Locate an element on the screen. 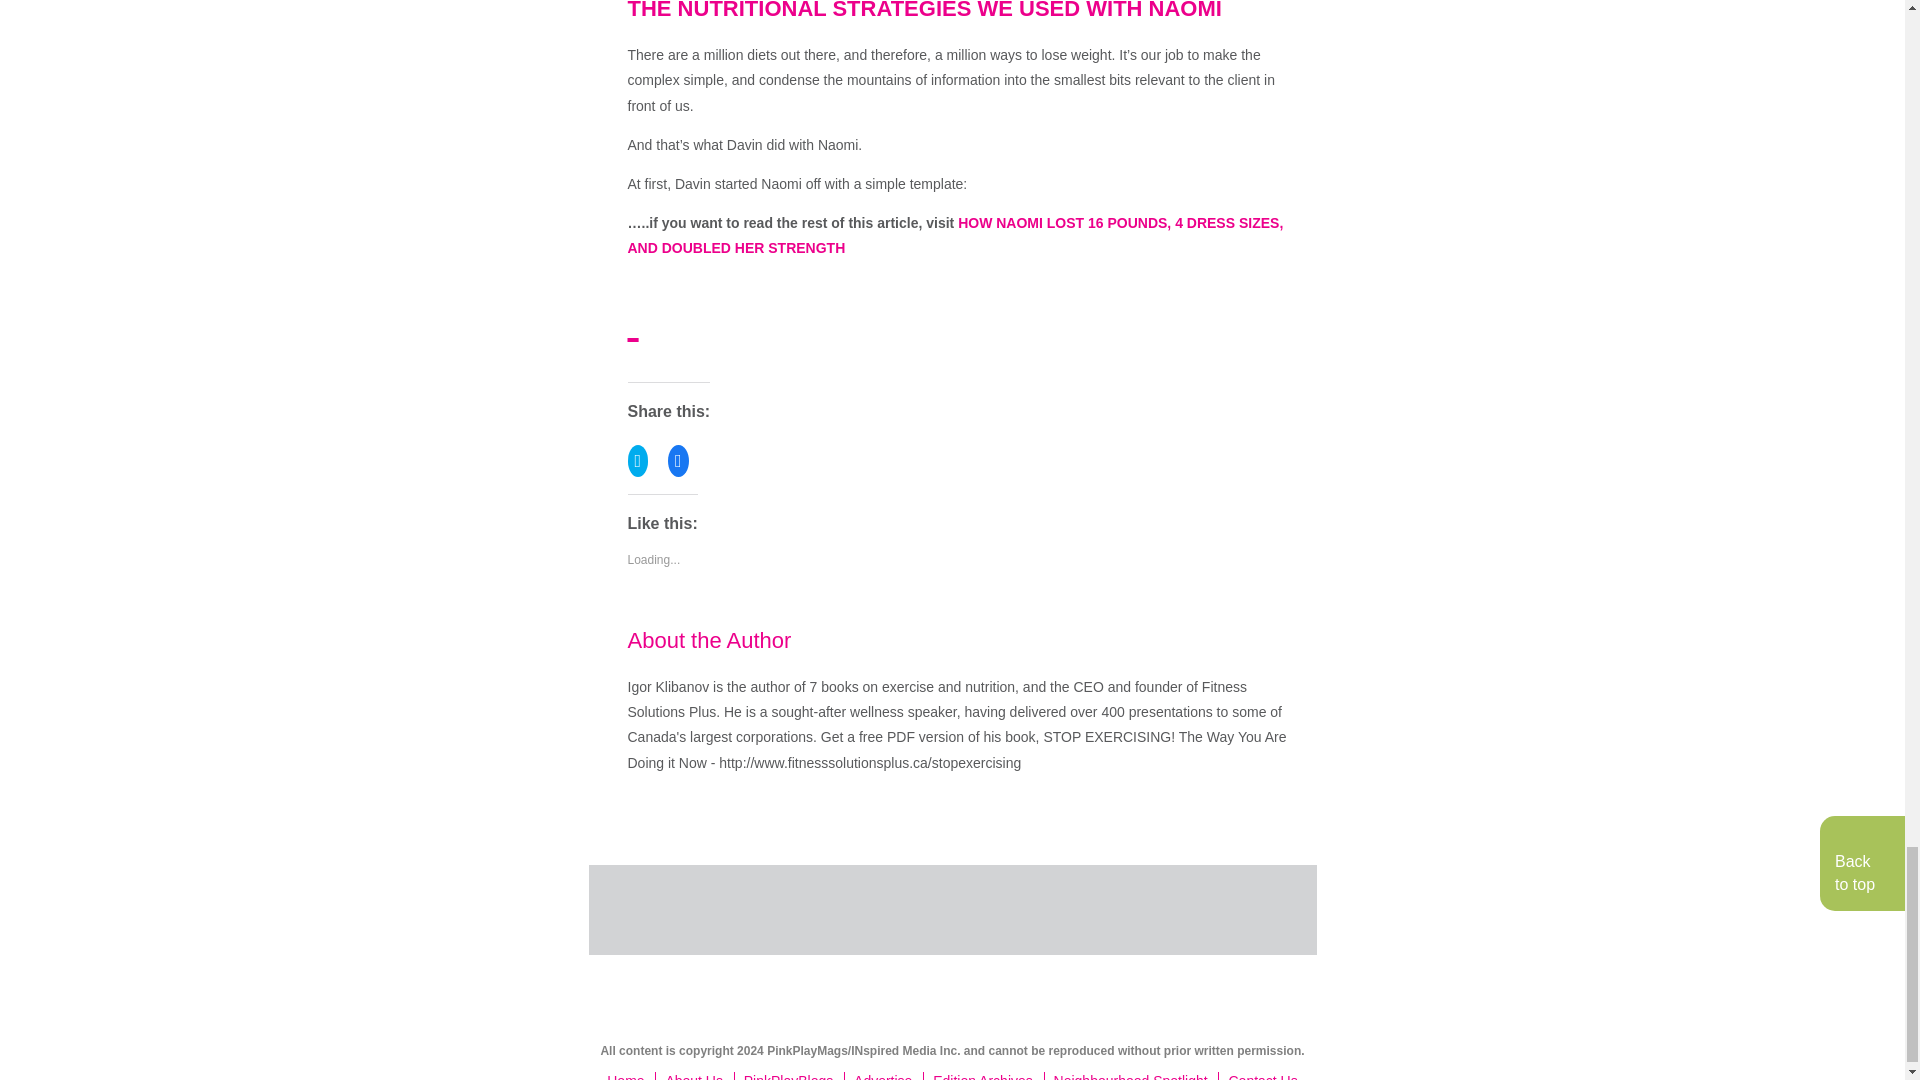 The width and height of the screenshot is (1920, 1080). Click to share on Twitter is located at coordinates (638, 460).